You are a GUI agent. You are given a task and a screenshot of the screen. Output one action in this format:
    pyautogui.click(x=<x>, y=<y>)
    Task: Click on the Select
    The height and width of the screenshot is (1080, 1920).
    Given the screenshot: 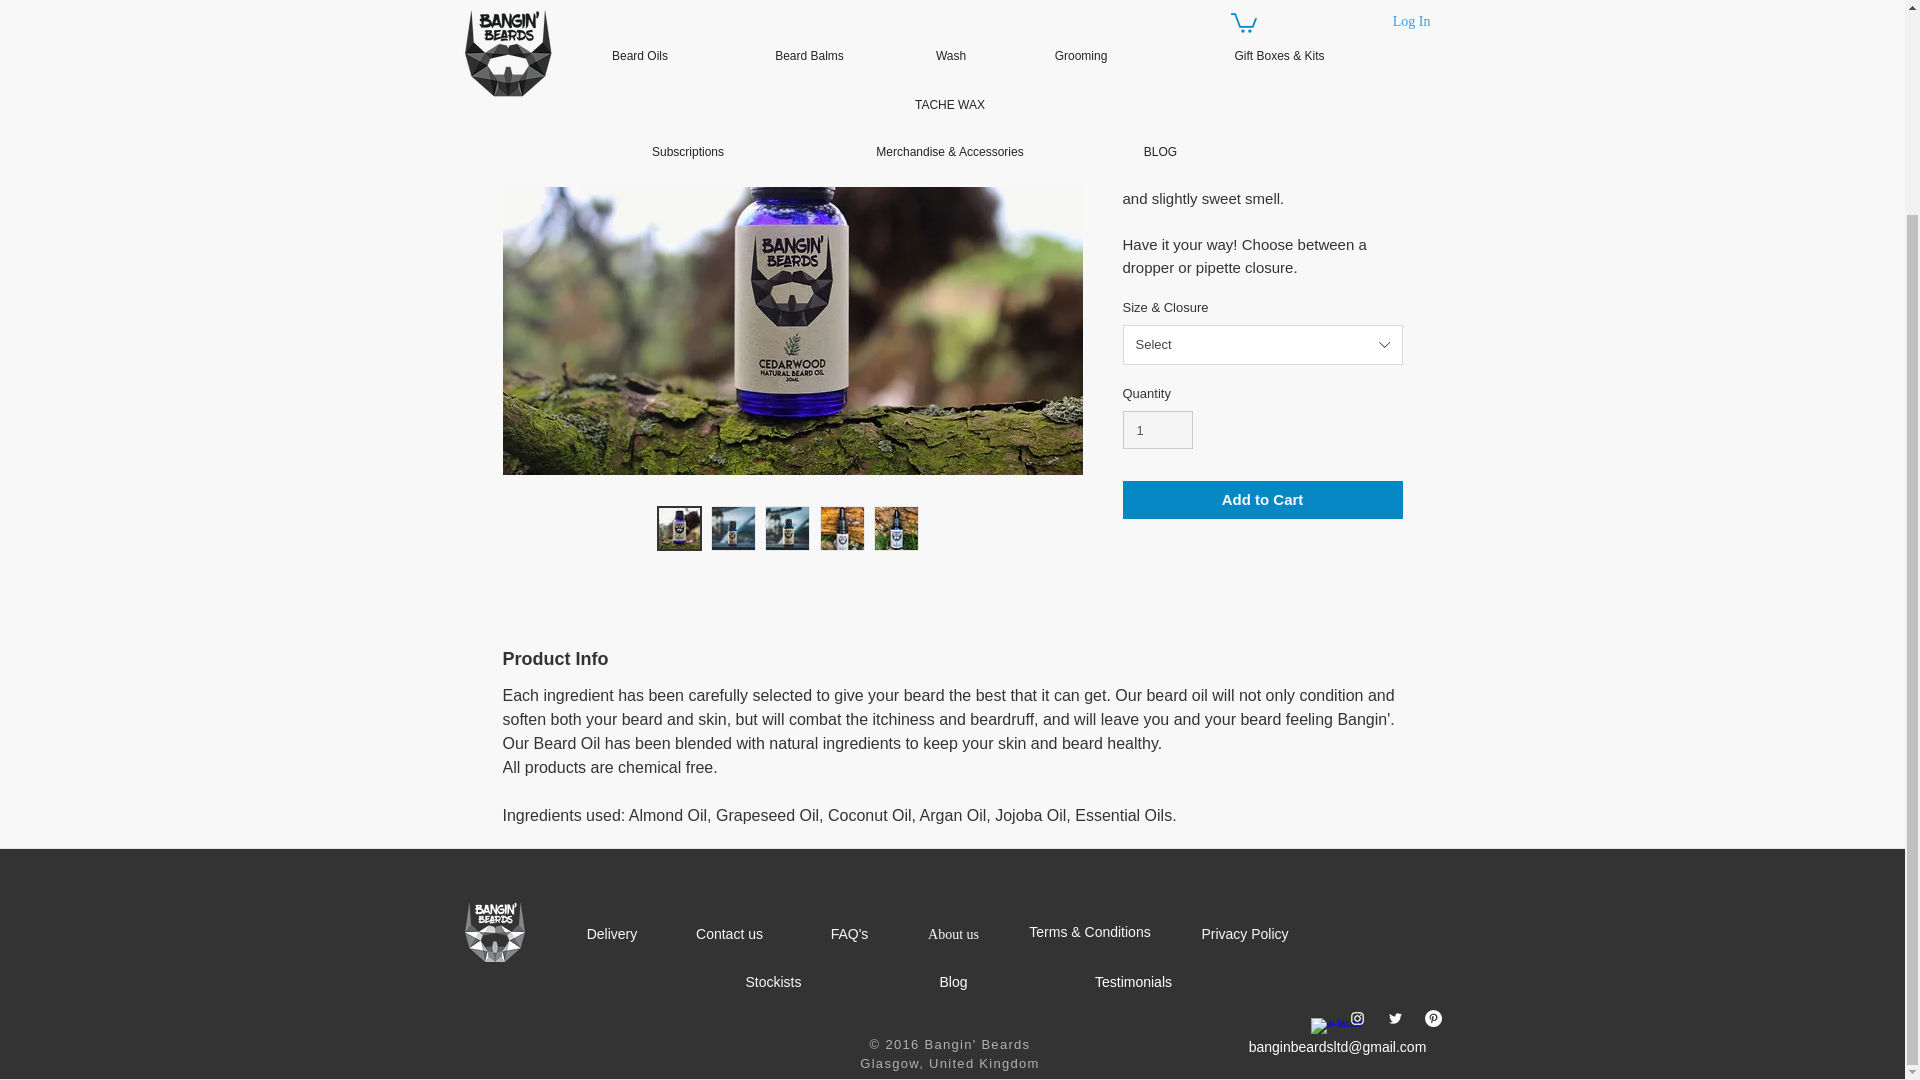 What is the action you would take?
    pyautogui.click(x=1261, y=345)
    